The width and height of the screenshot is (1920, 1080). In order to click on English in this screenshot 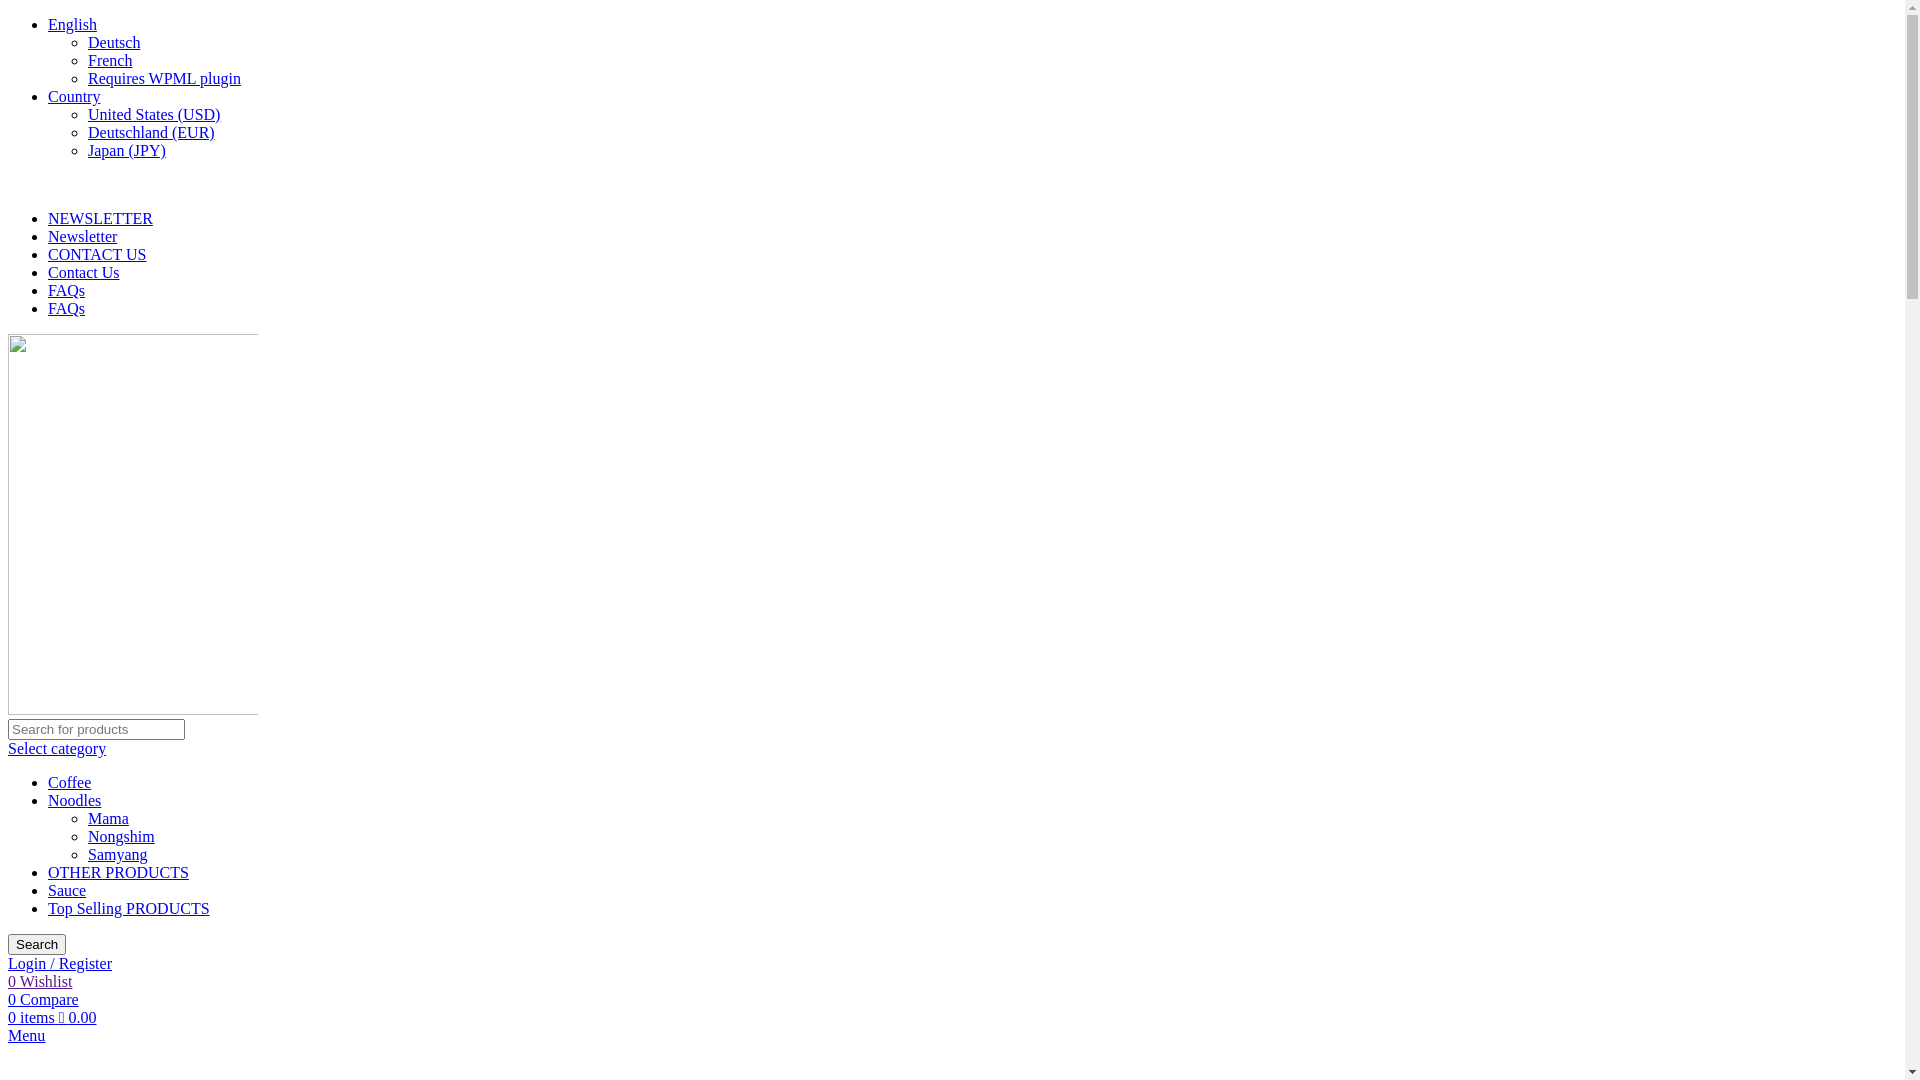, I will do `click(72, 24)`.